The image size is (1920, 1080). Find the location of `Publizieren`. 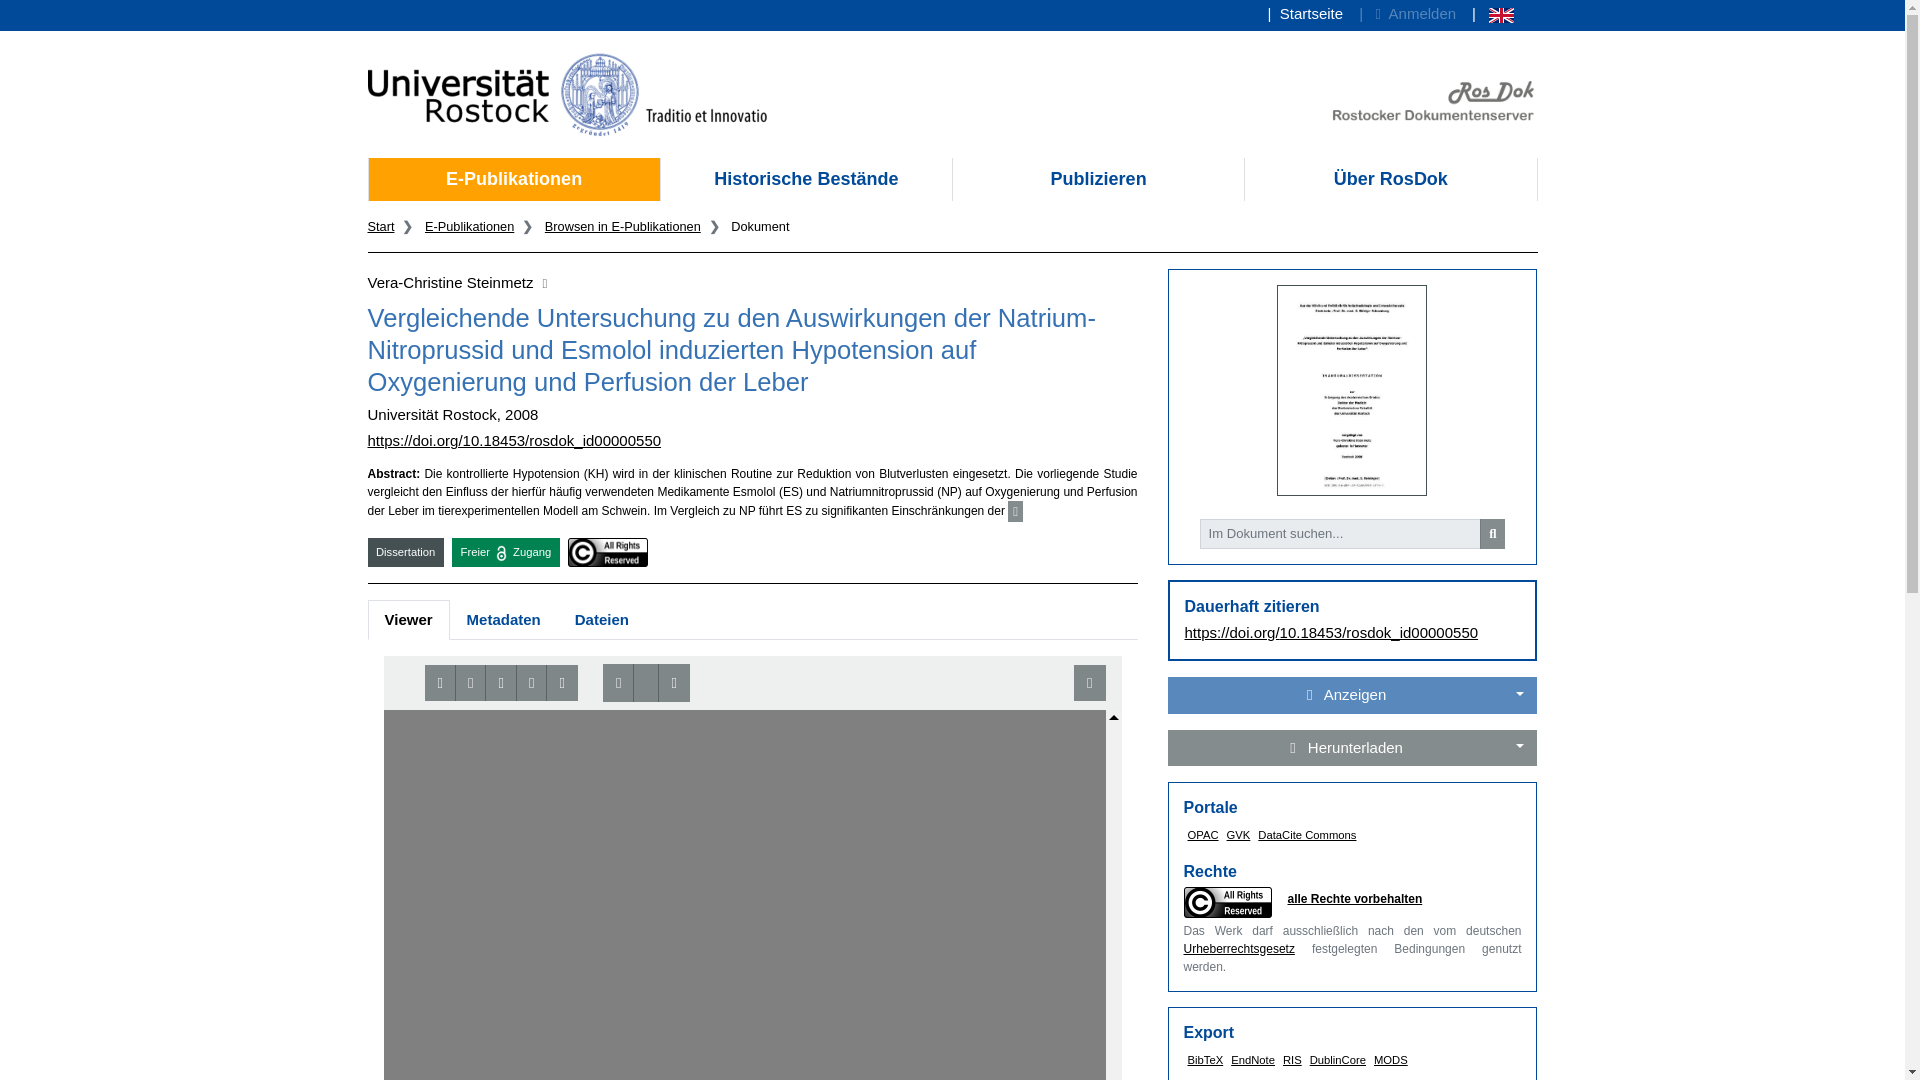

Publizieren is located at coordinates (1098, 178).